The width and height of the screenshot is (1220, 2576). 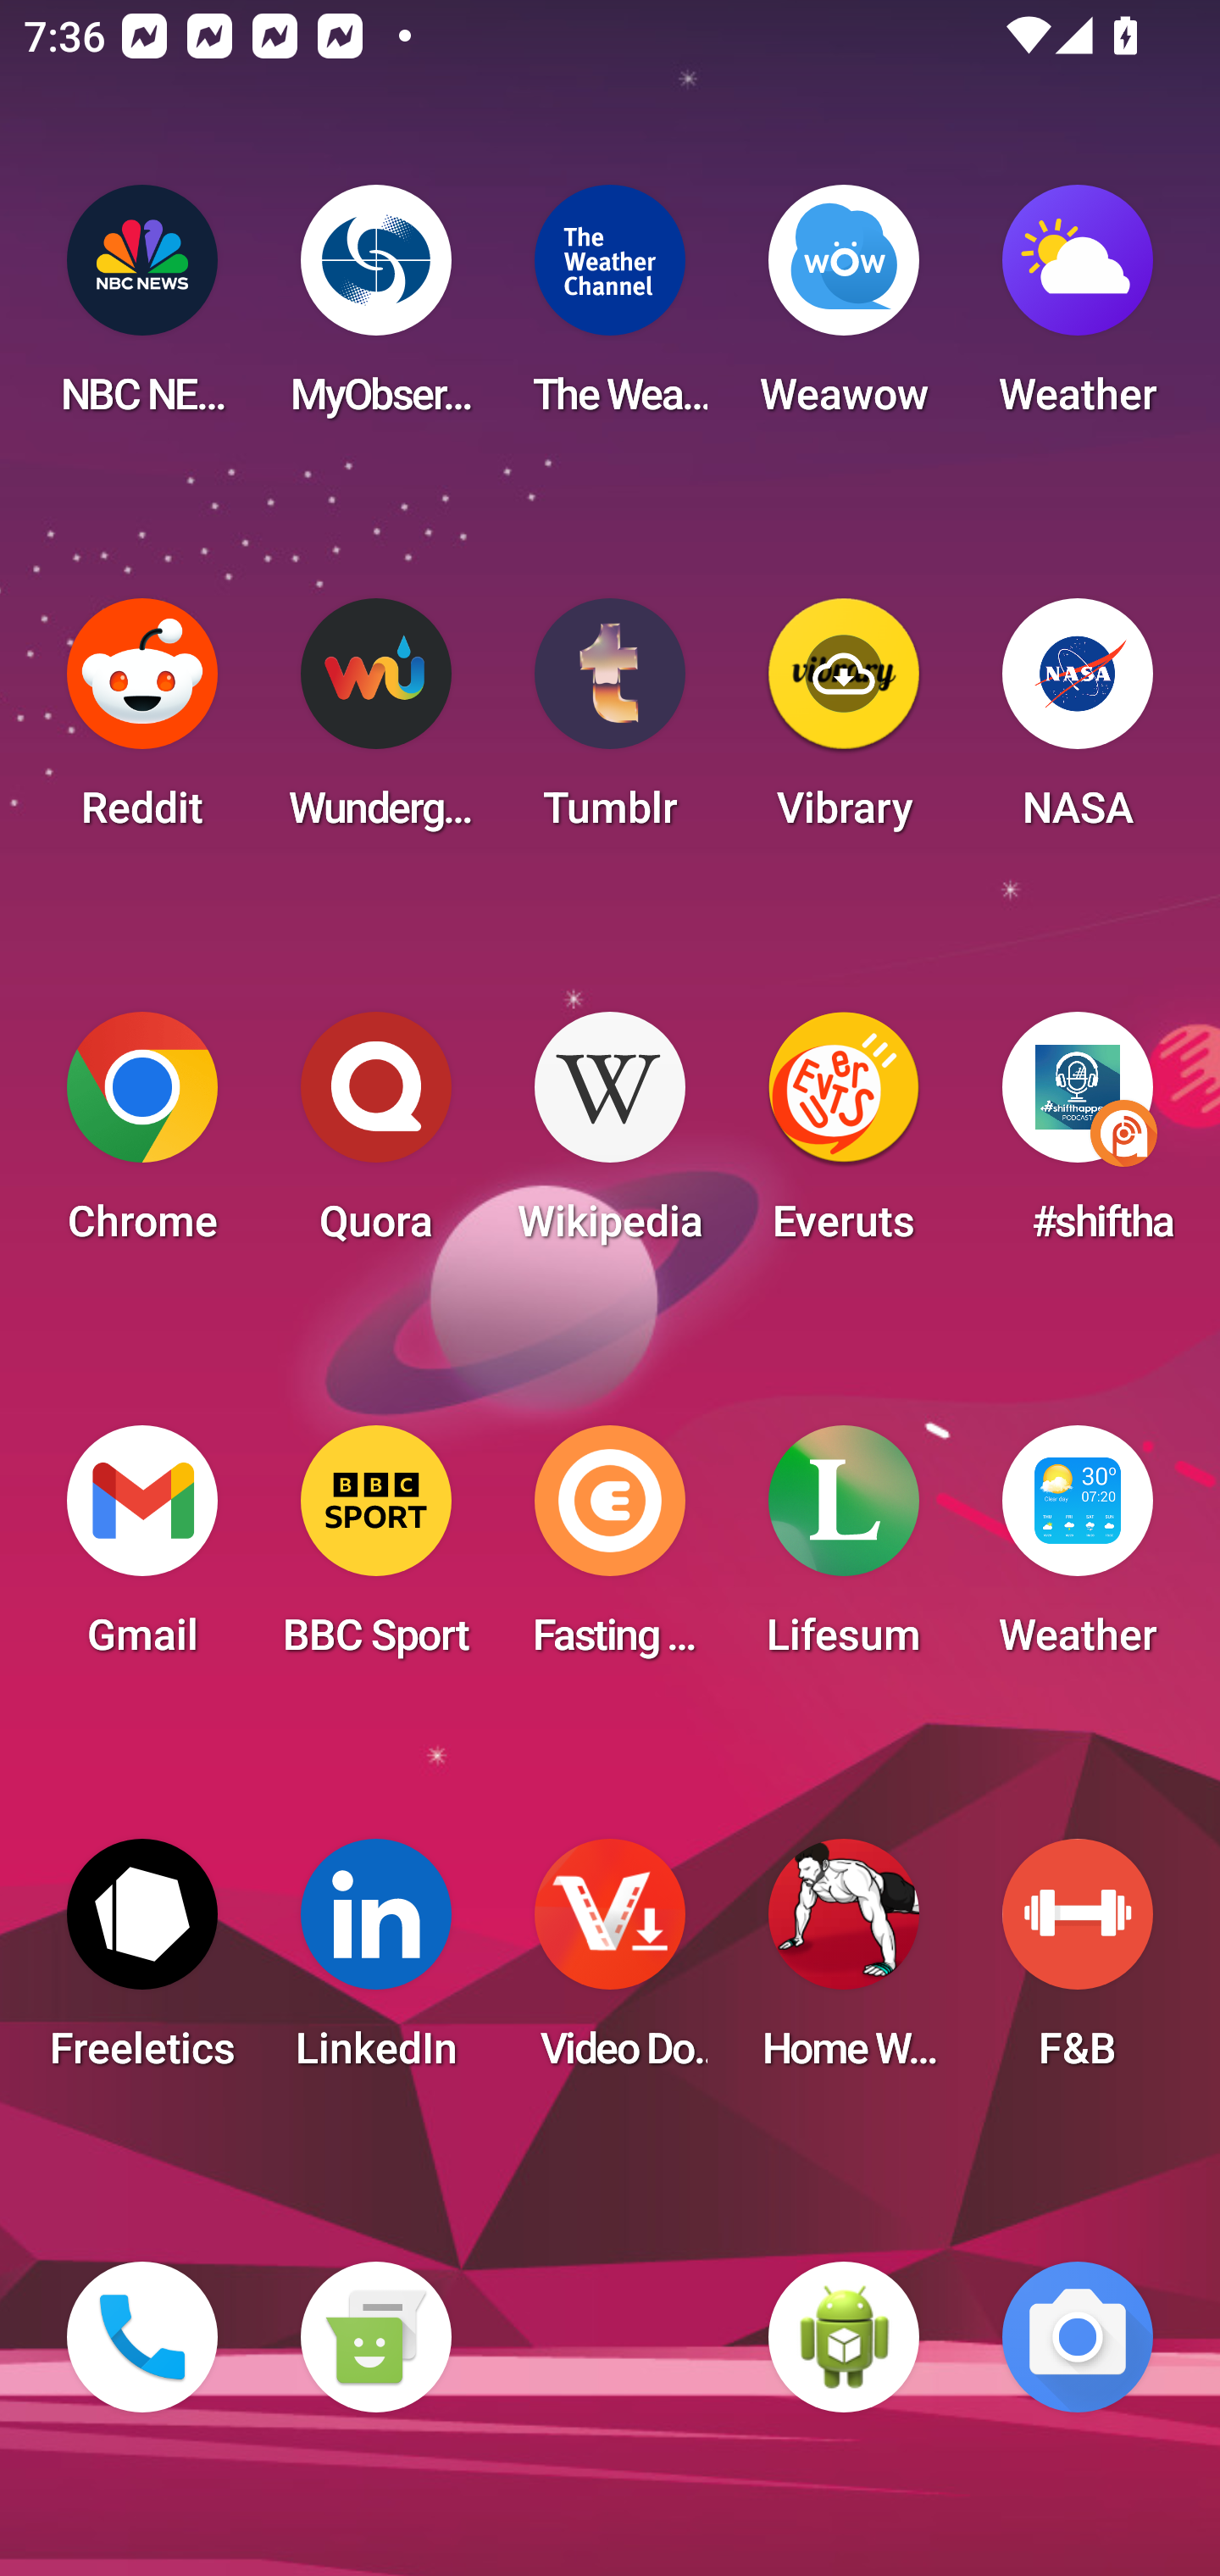 I want to click on Fasting Coach, so click(x=610, y=1551).